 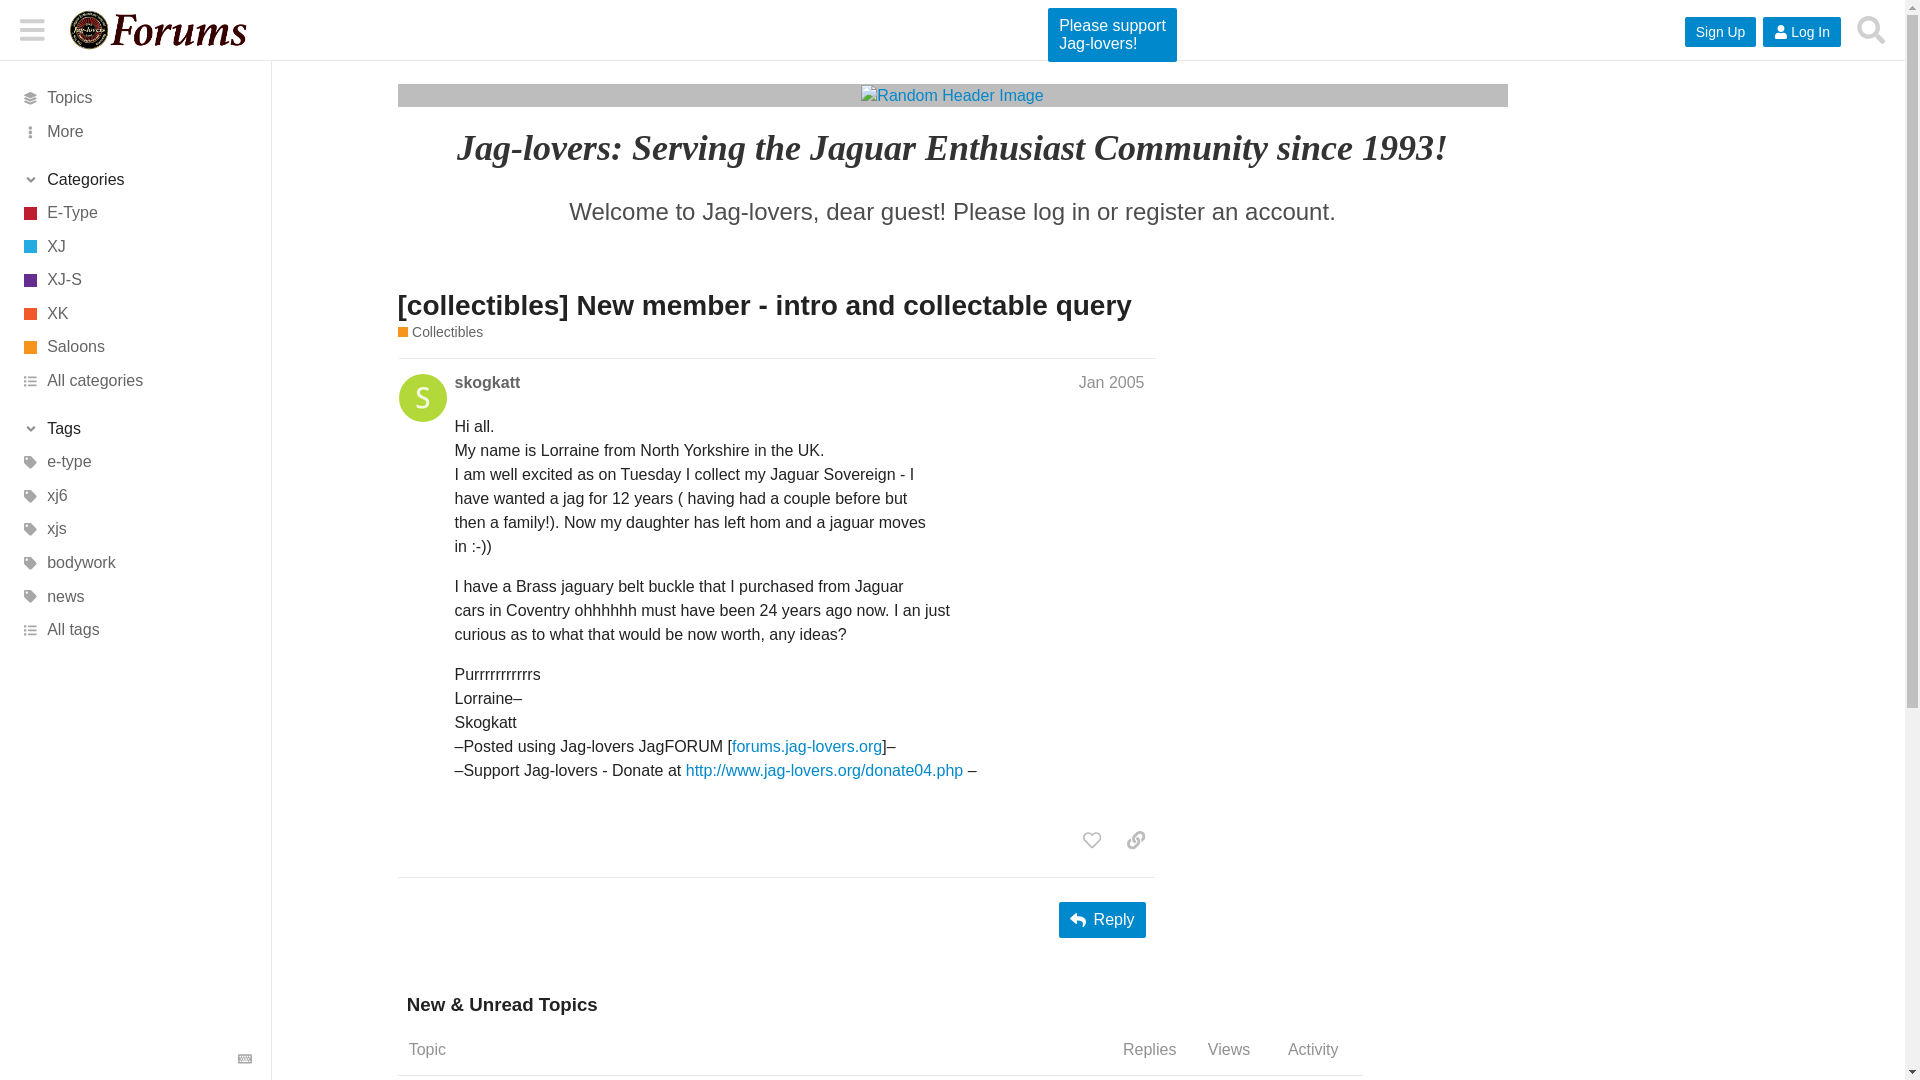 What do you see at coordinates (1720, 32) in the screenshot?
I see `Sign Up` at bounding box center [1720, 32].